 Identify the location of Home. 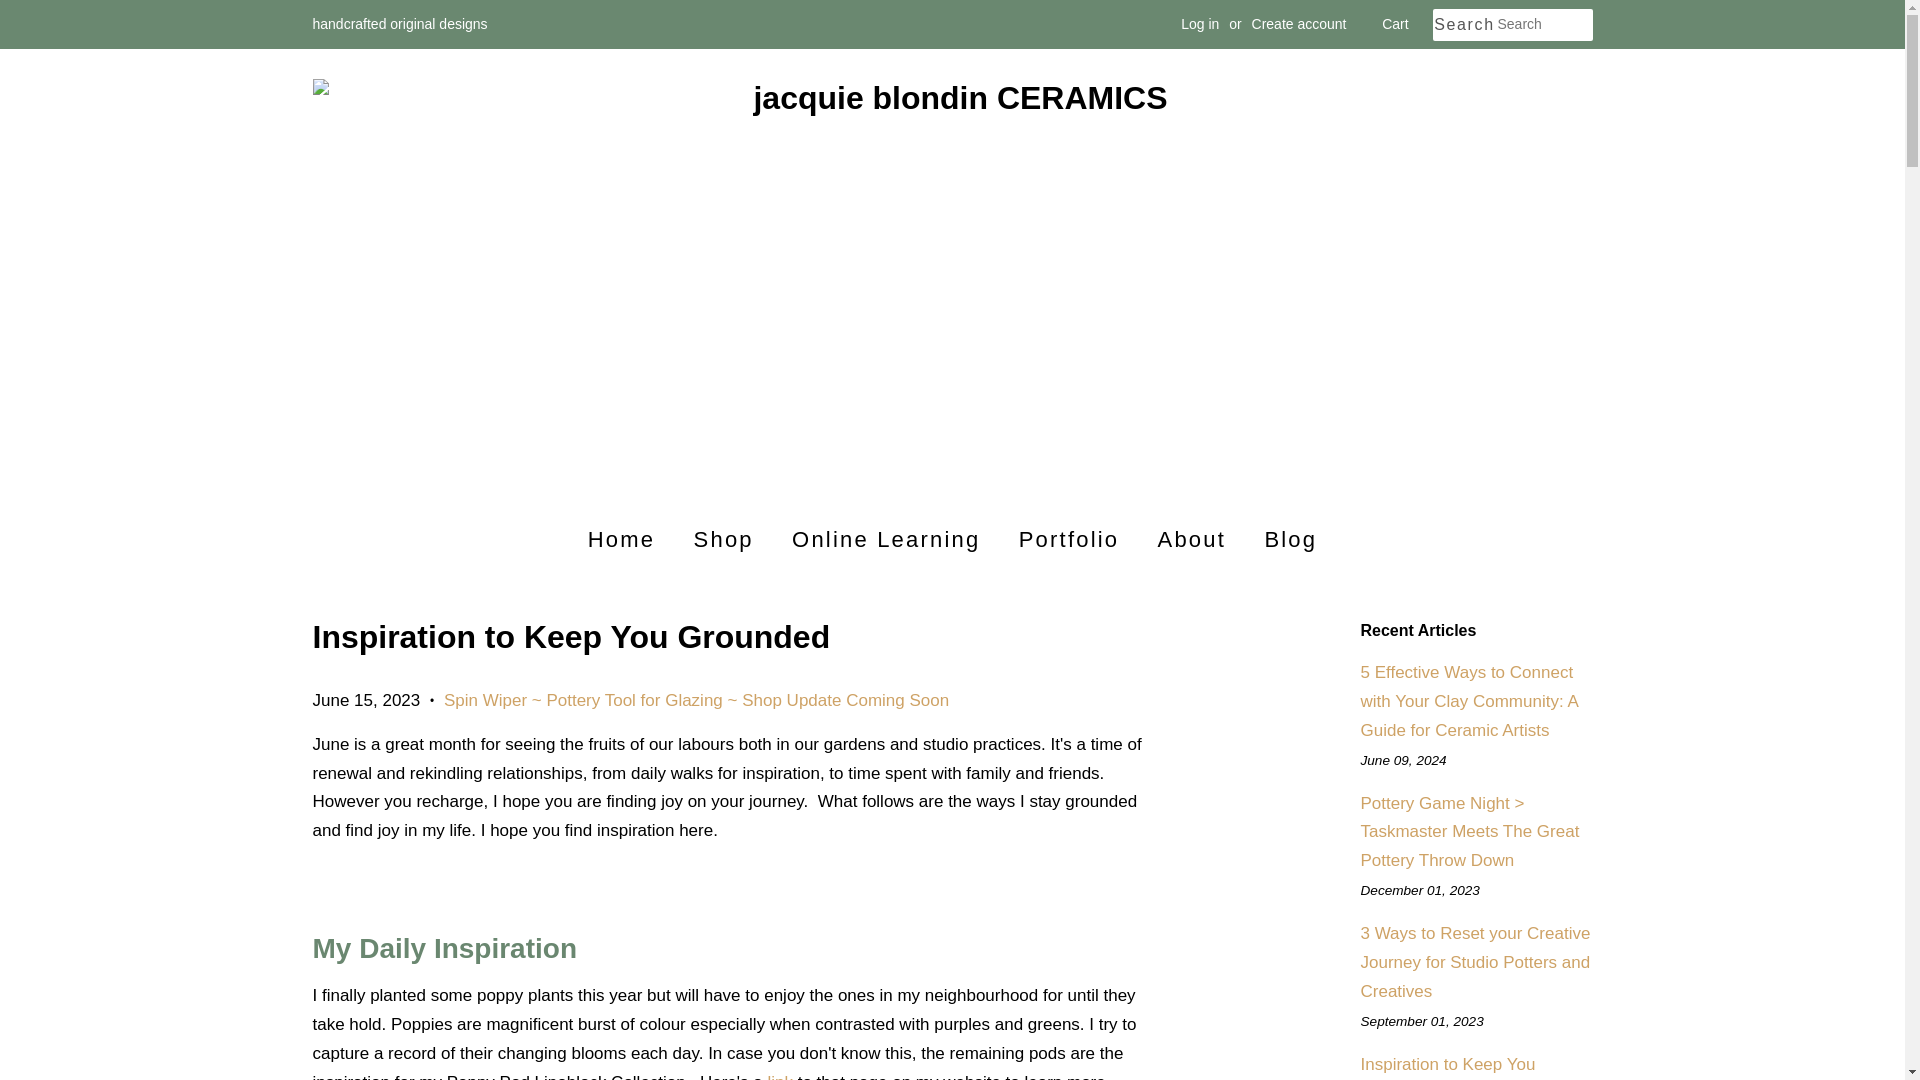
(628, 540).